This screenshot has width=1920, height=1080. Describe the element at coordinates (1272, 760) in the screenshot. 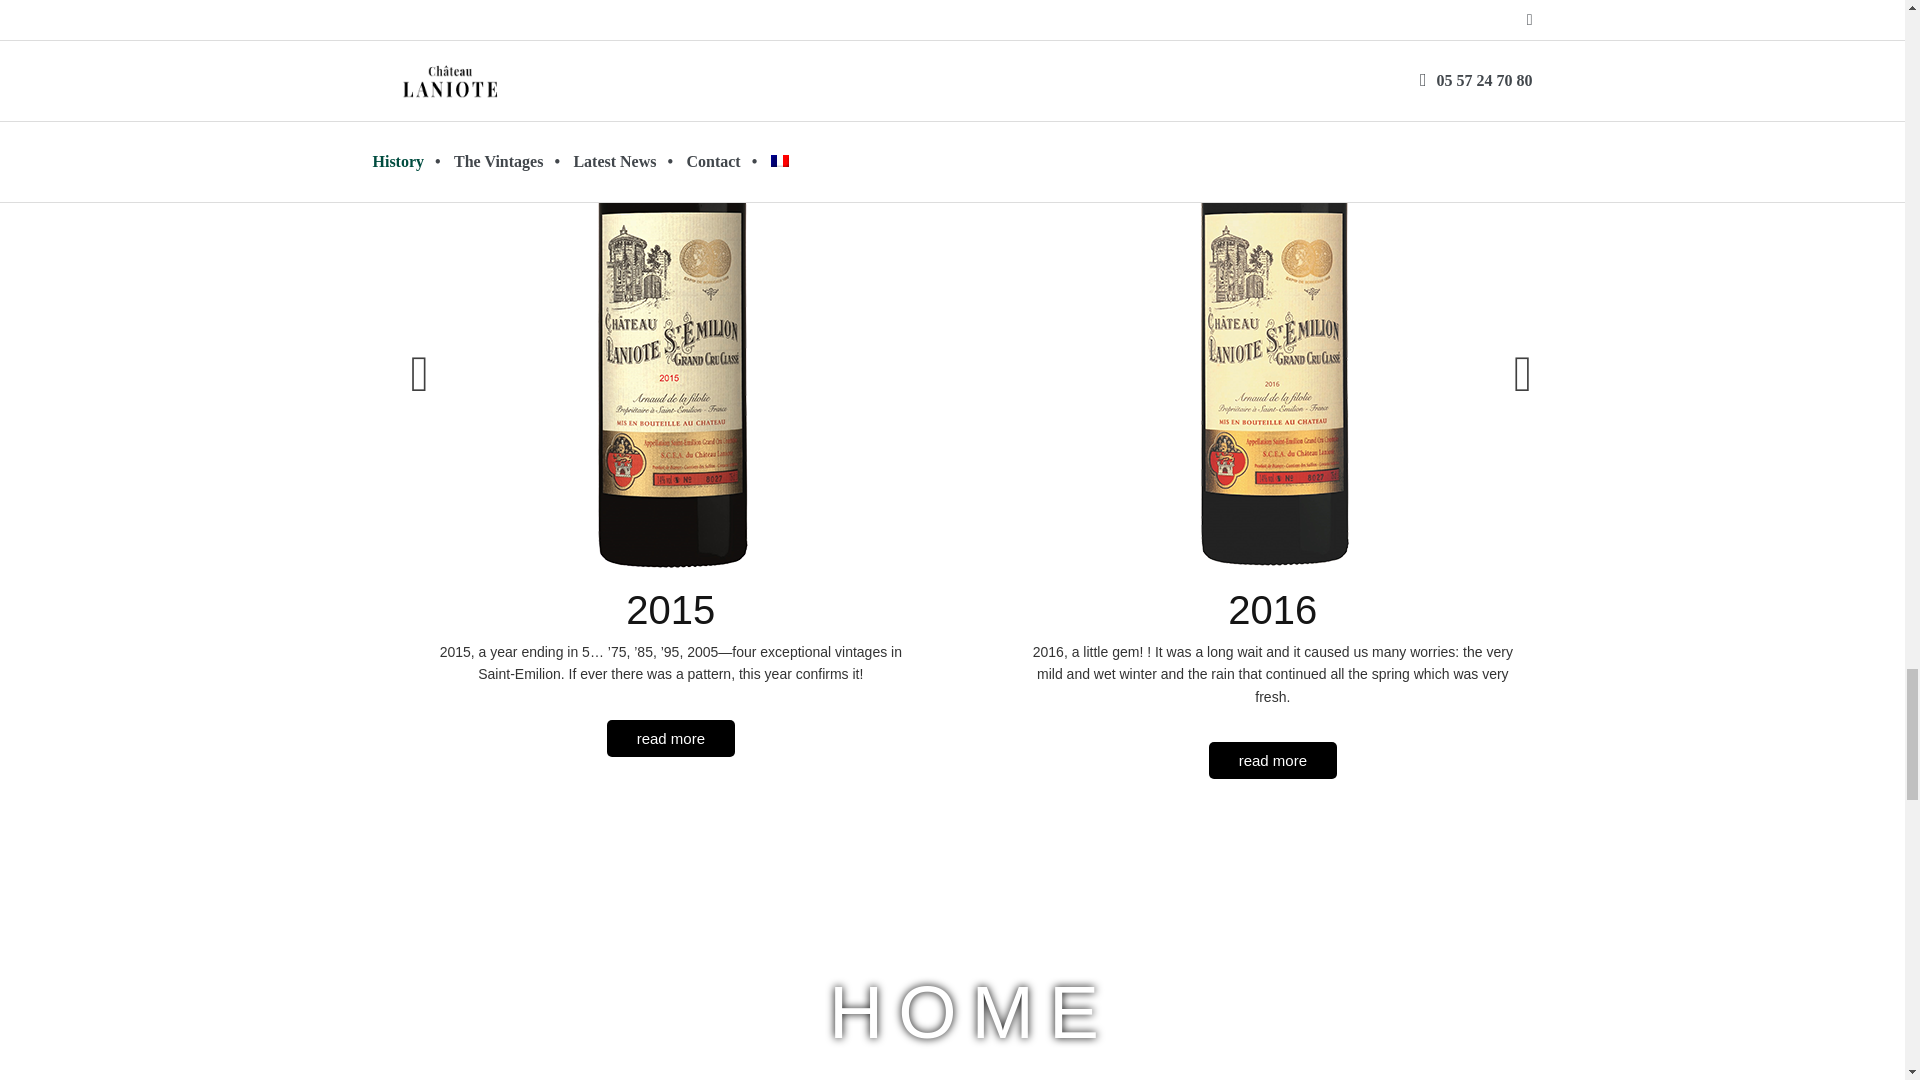

I see `read more` at that location.